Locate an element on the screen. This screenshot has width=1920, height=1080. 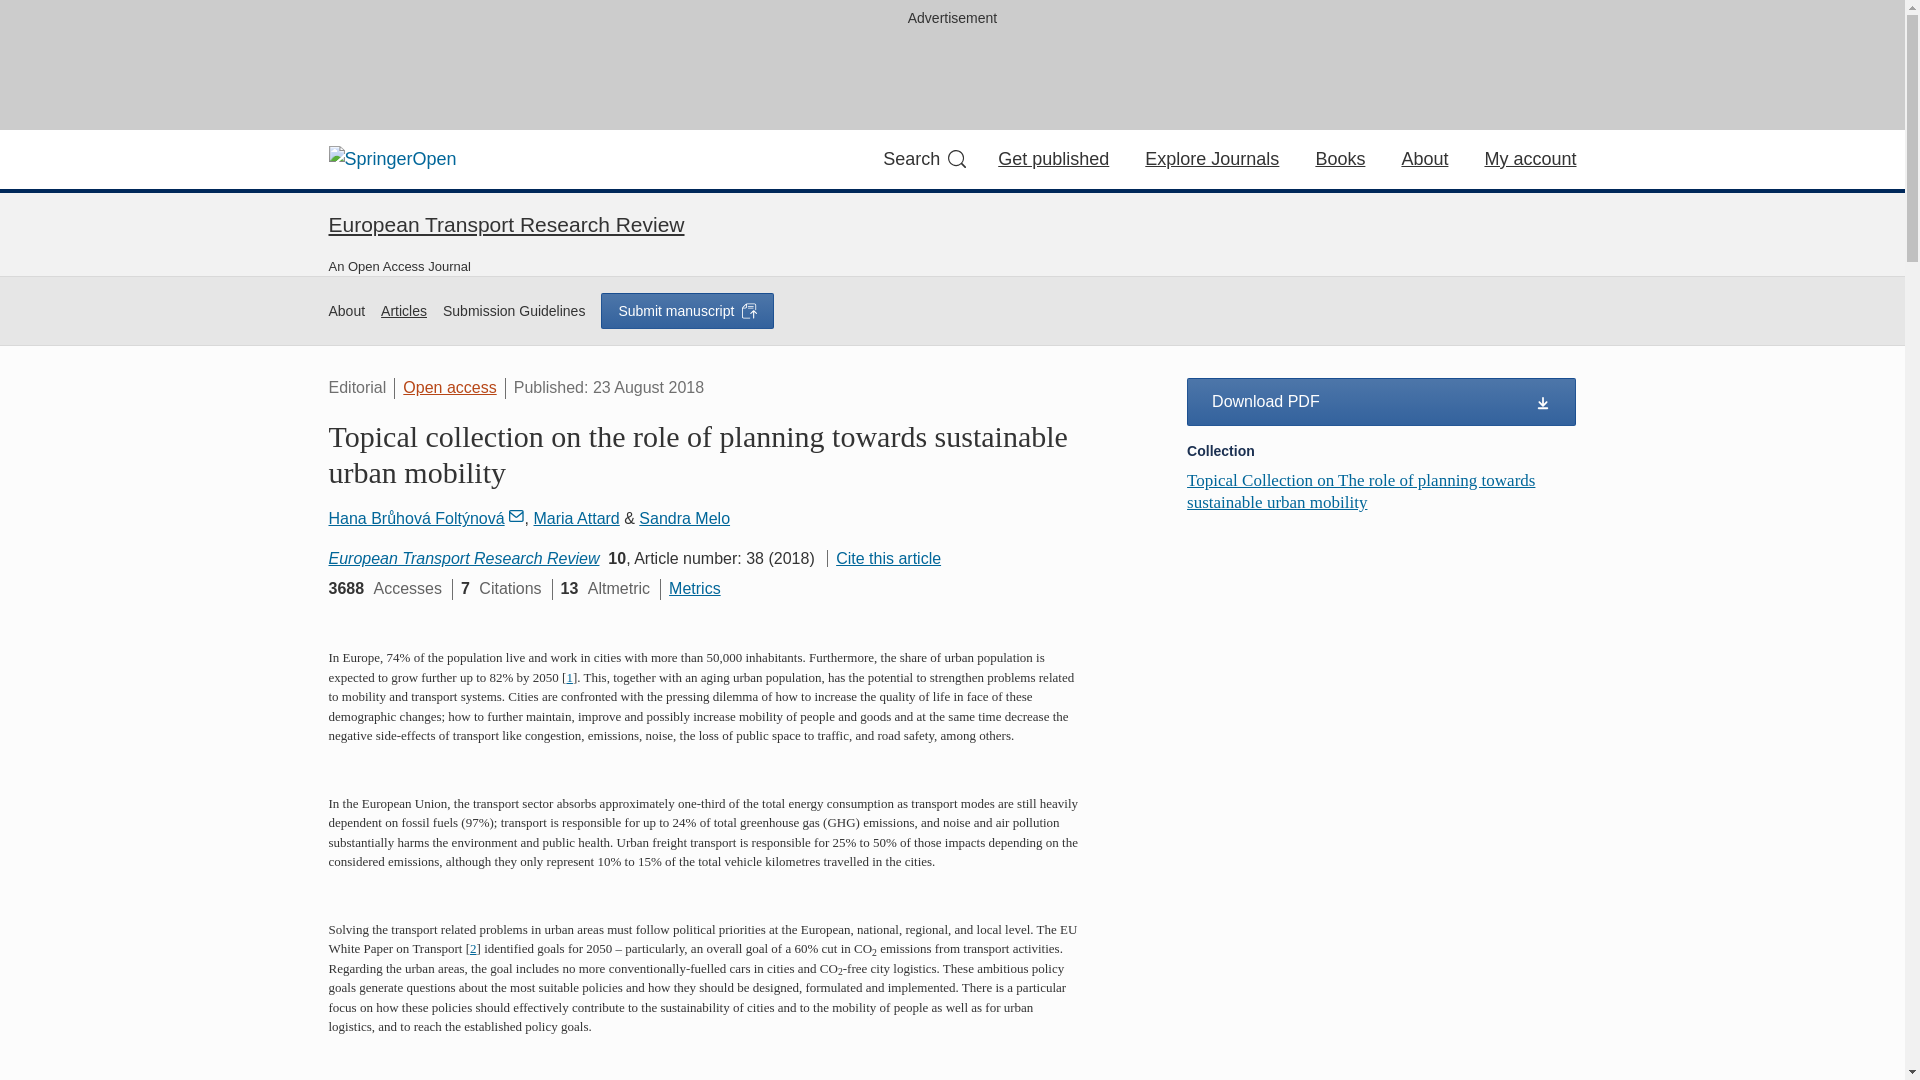
European Transport Research Review is located at coordinates (464, 558).